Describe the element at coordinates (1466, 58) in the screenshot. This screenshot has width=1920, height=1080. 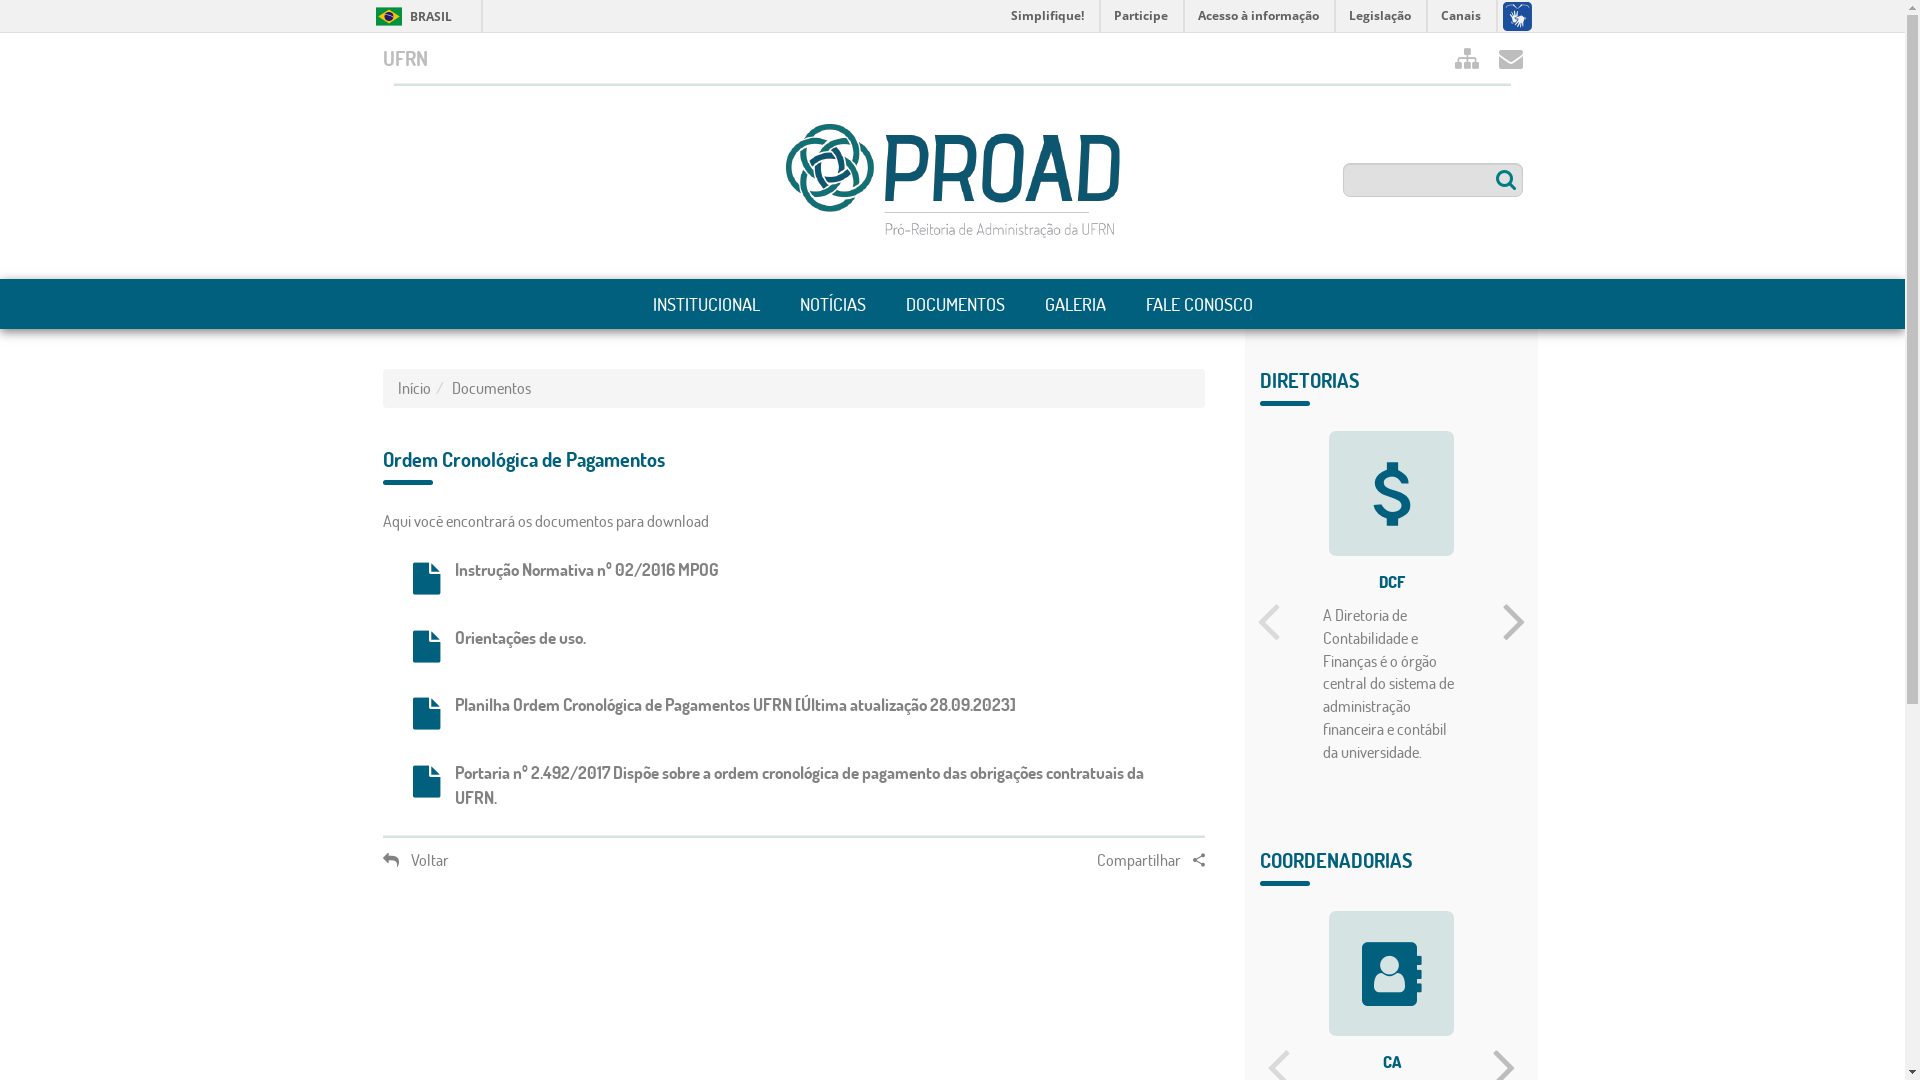
I see `Ir para o mapa do site` at that location.